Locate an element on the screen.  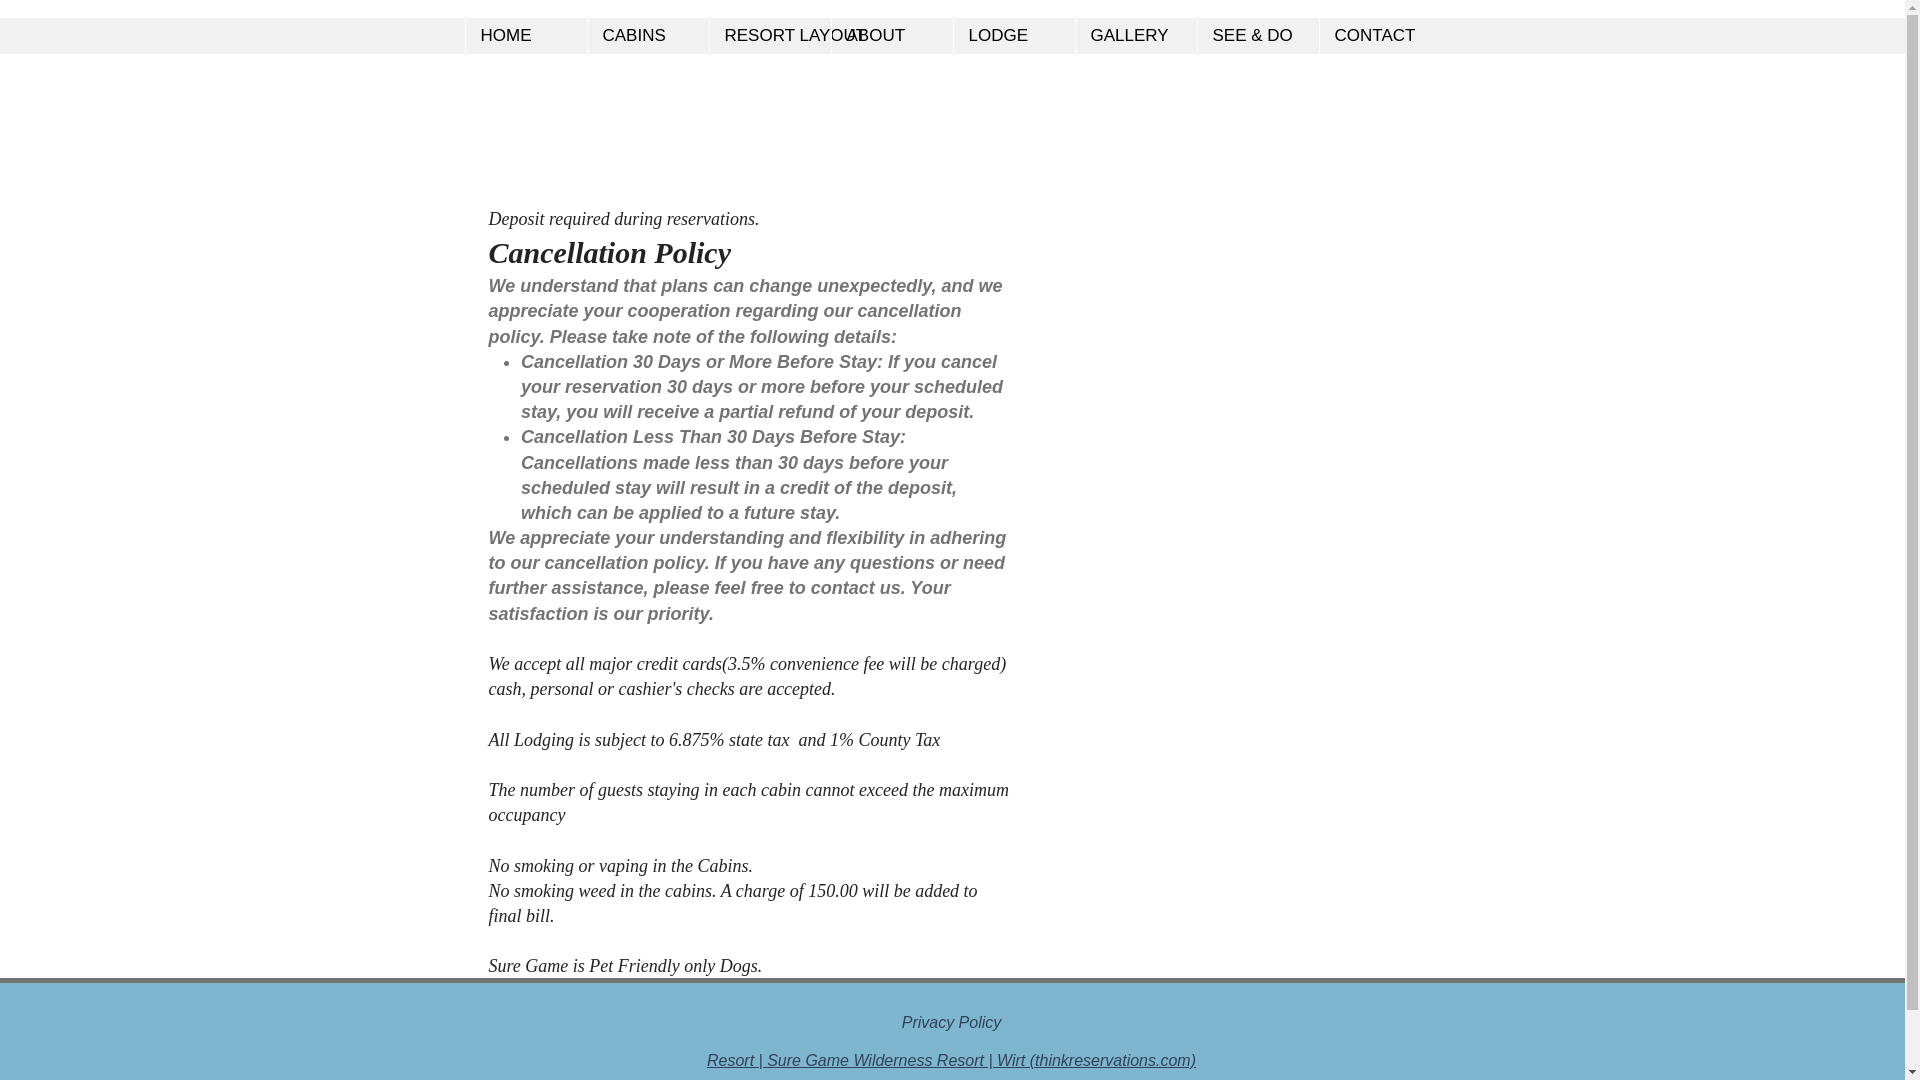
CABINS is located at coordinates (646, 36).